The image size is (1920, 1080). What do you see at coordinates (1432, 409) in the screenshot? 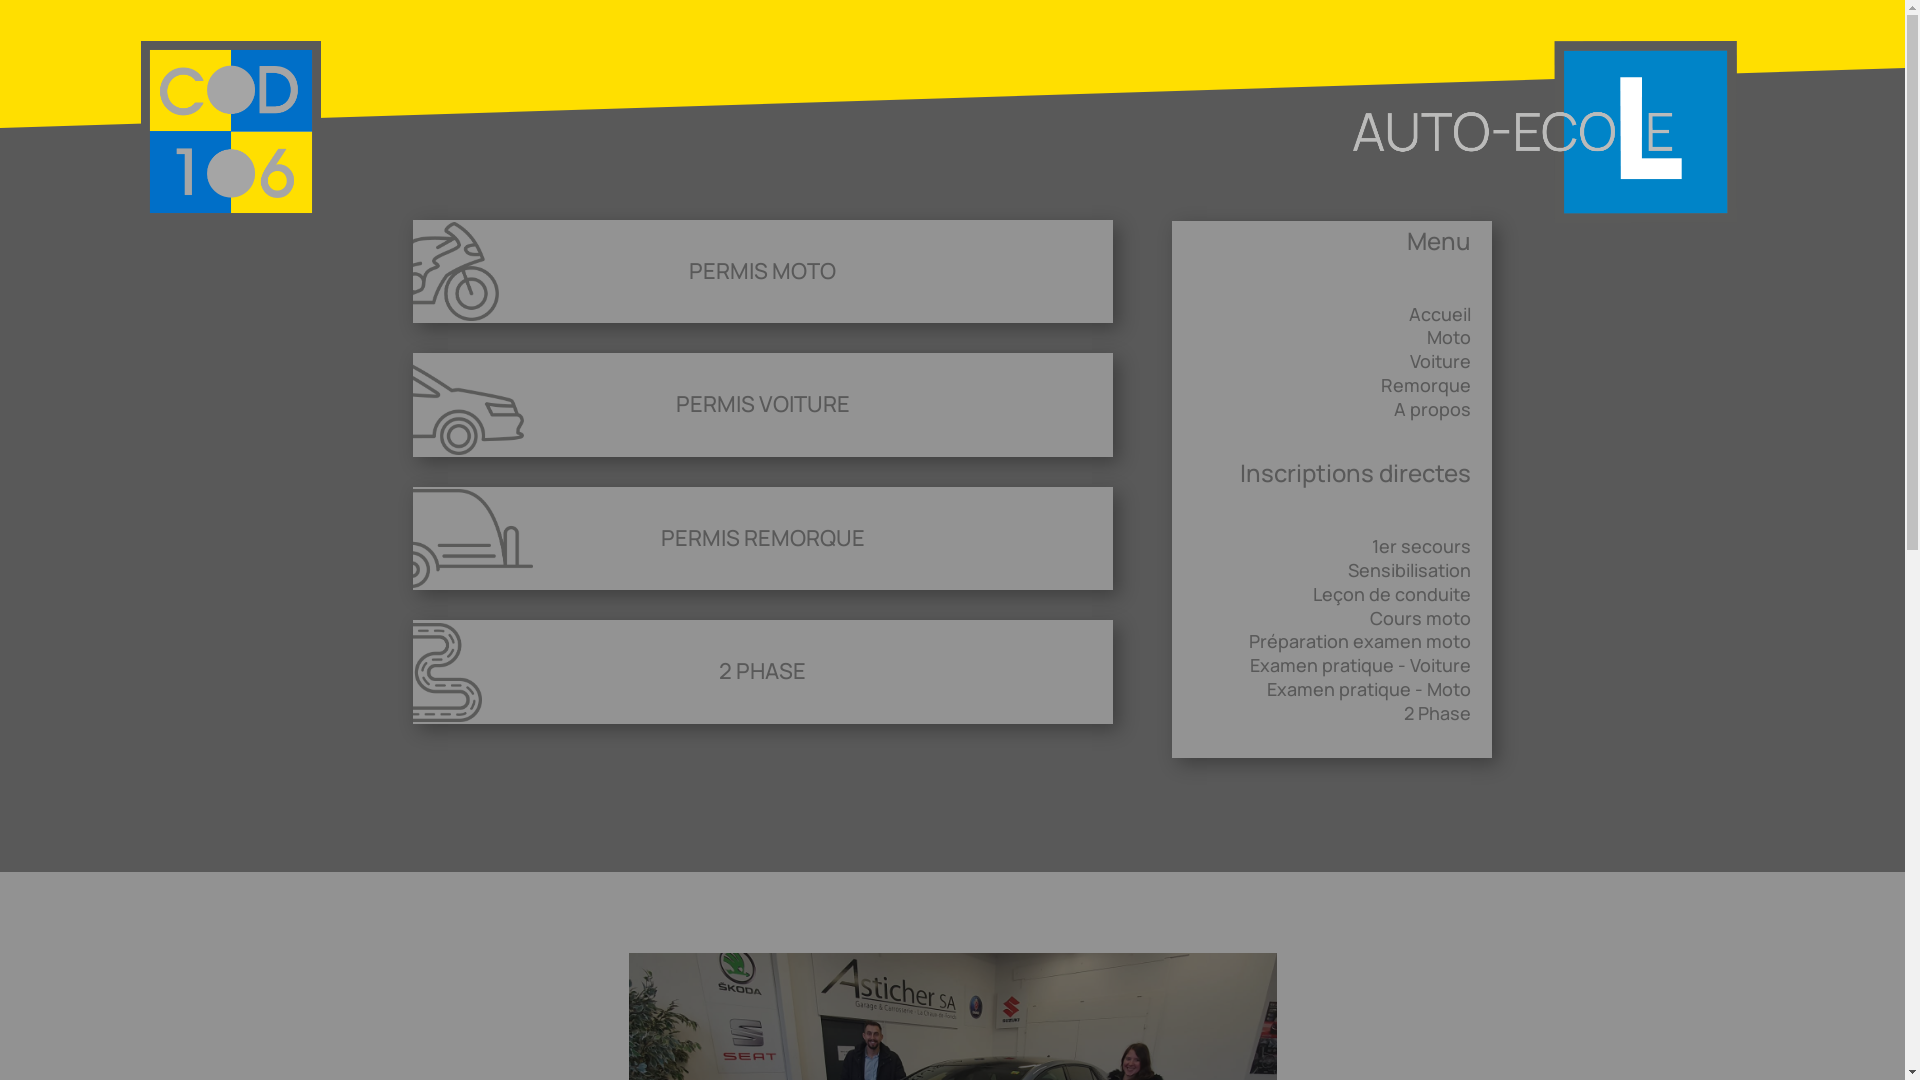
I see `A propos` at bounding box center [1432, 409].